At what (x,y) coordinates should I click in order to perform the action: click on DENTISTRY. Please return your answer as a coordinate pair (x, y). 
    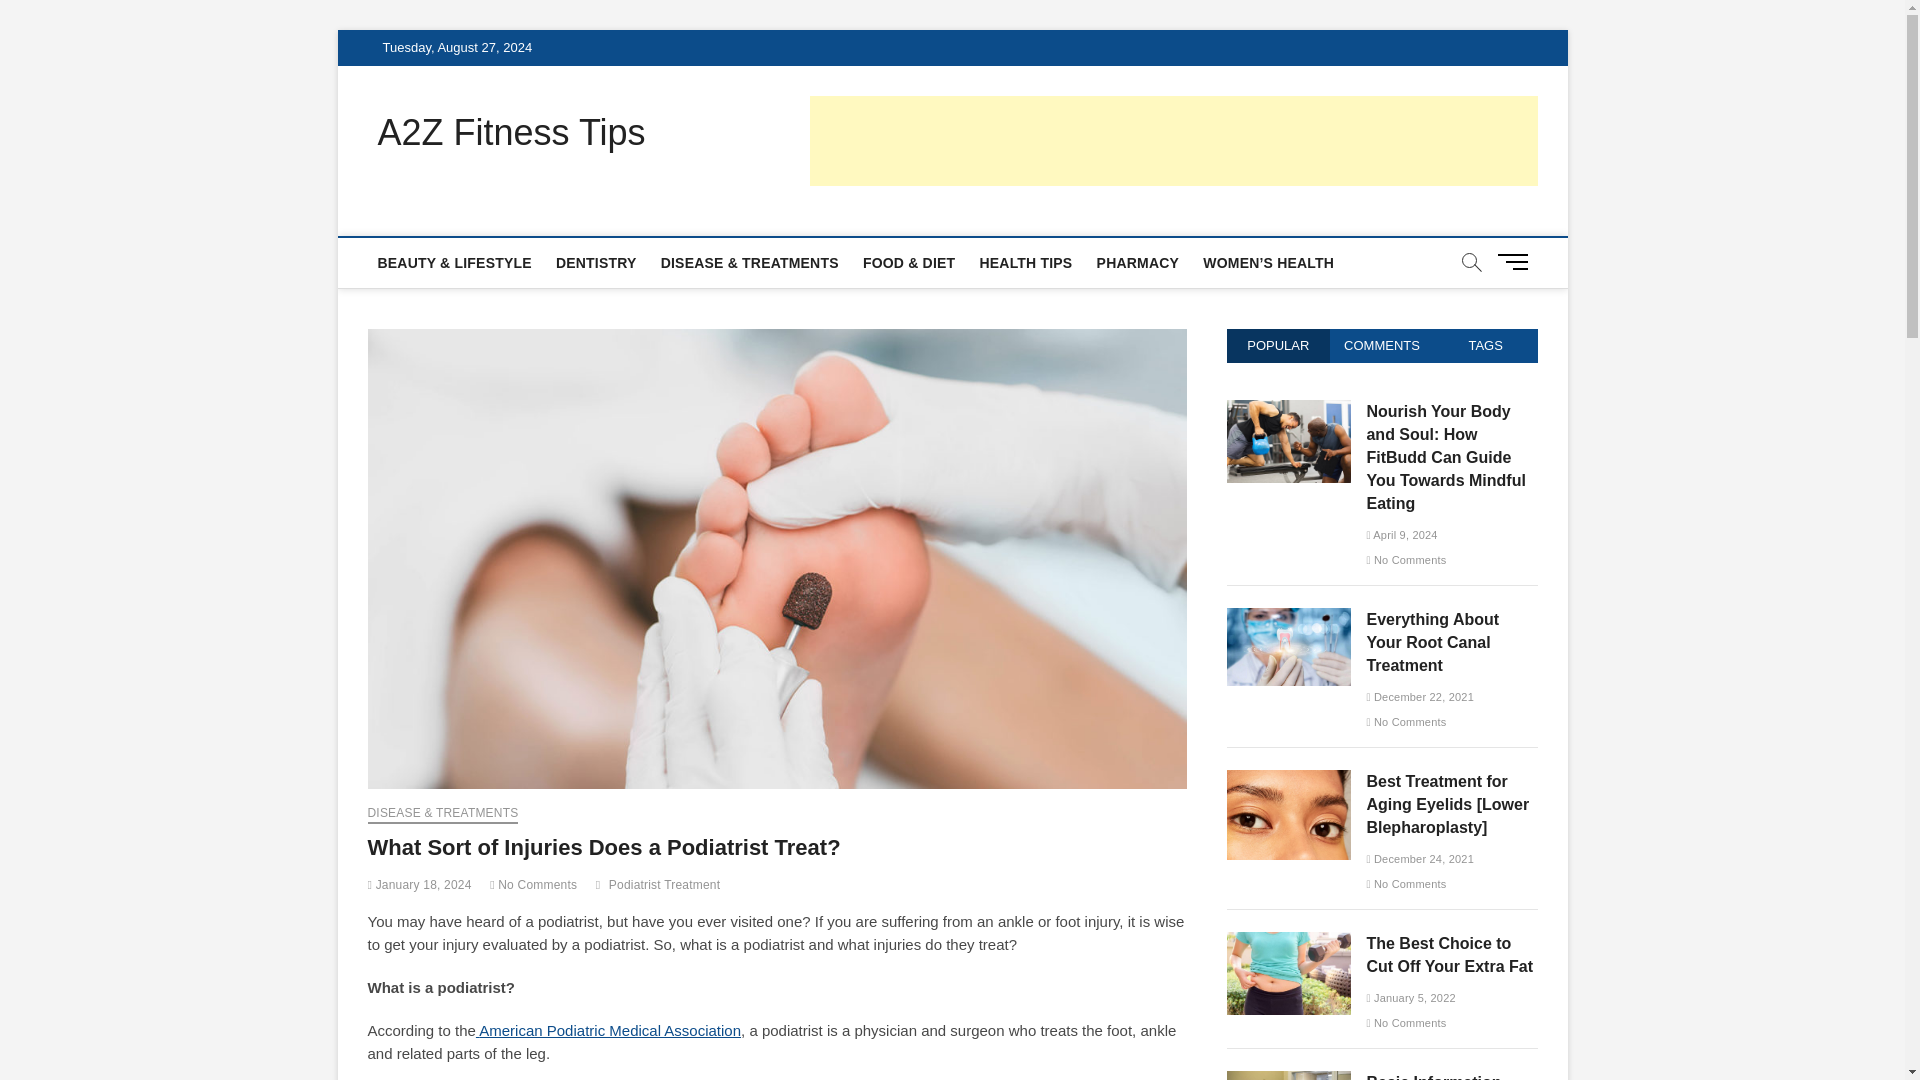
    Looking at the image, I should click on (596, 262).